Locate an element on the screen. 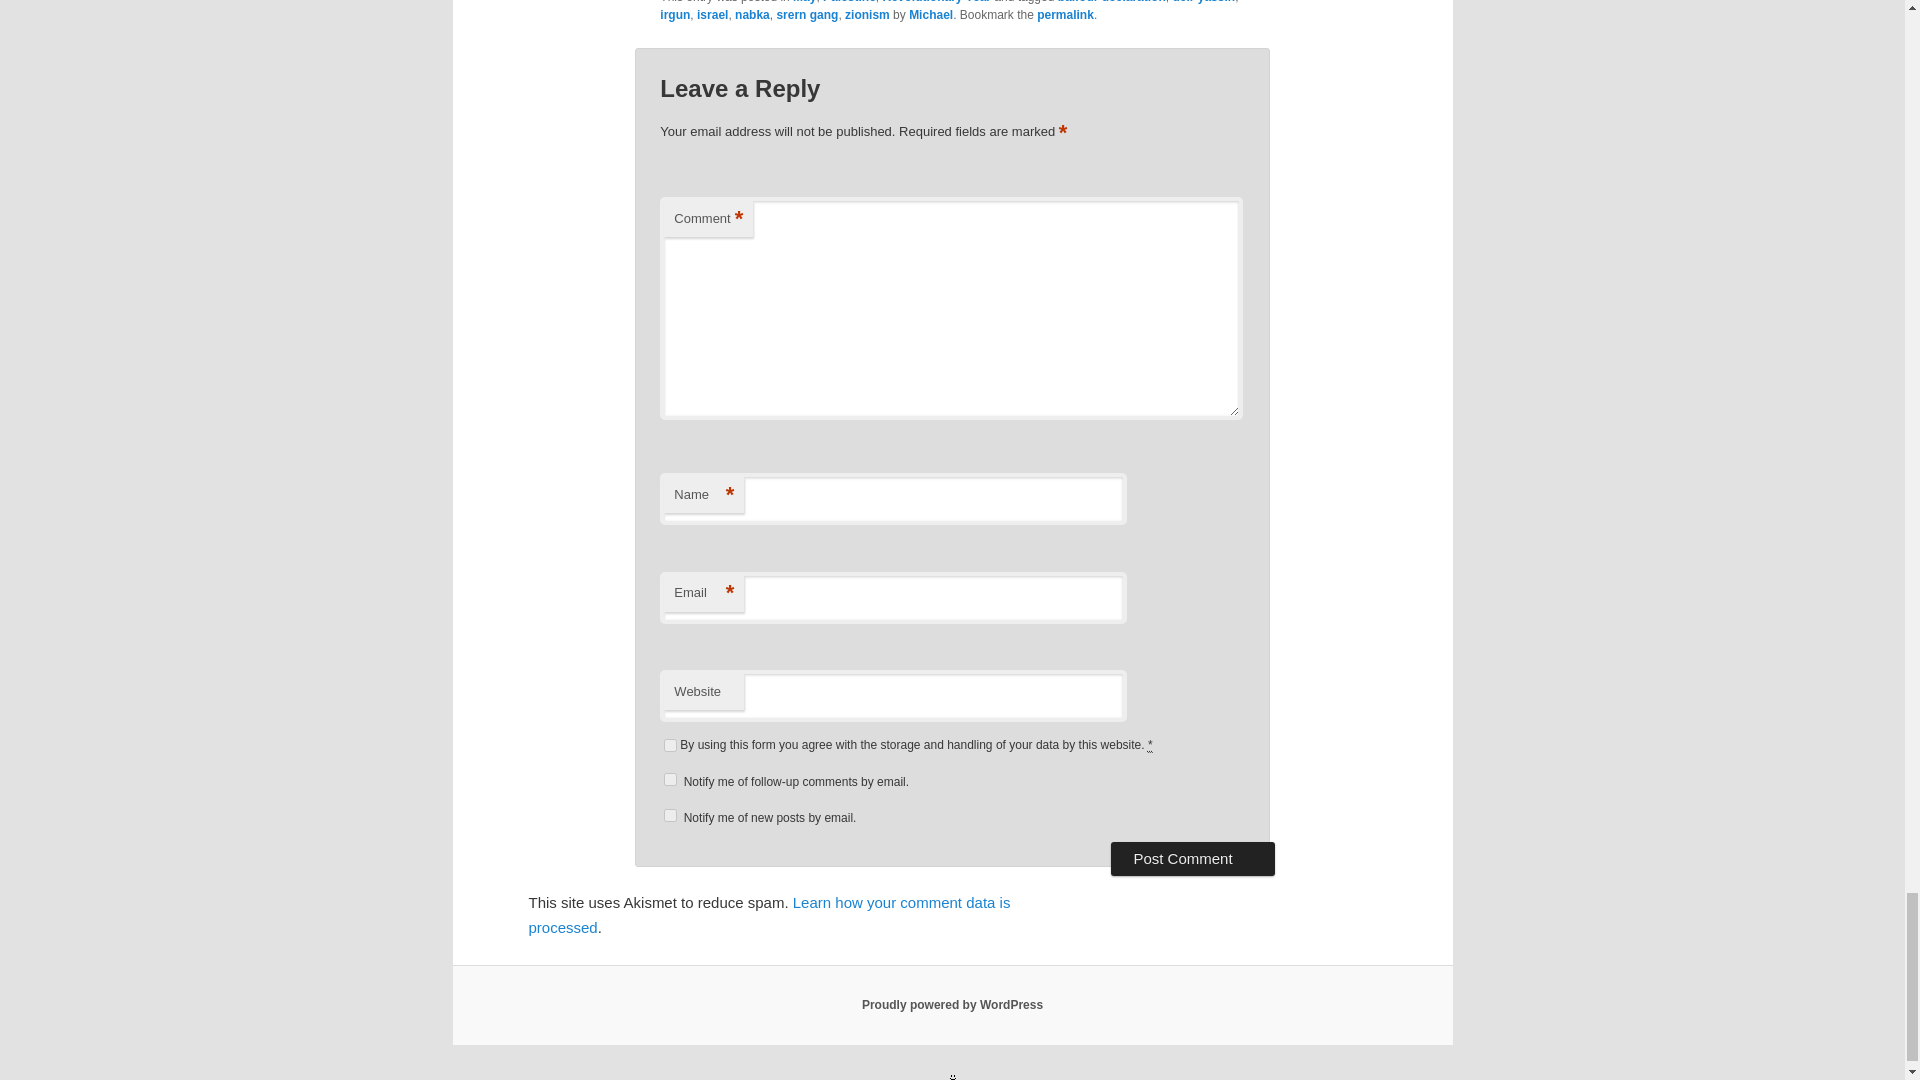 This screenshot has width=1920, height=1080. Post Comment is located at coordinates (1192, 858).